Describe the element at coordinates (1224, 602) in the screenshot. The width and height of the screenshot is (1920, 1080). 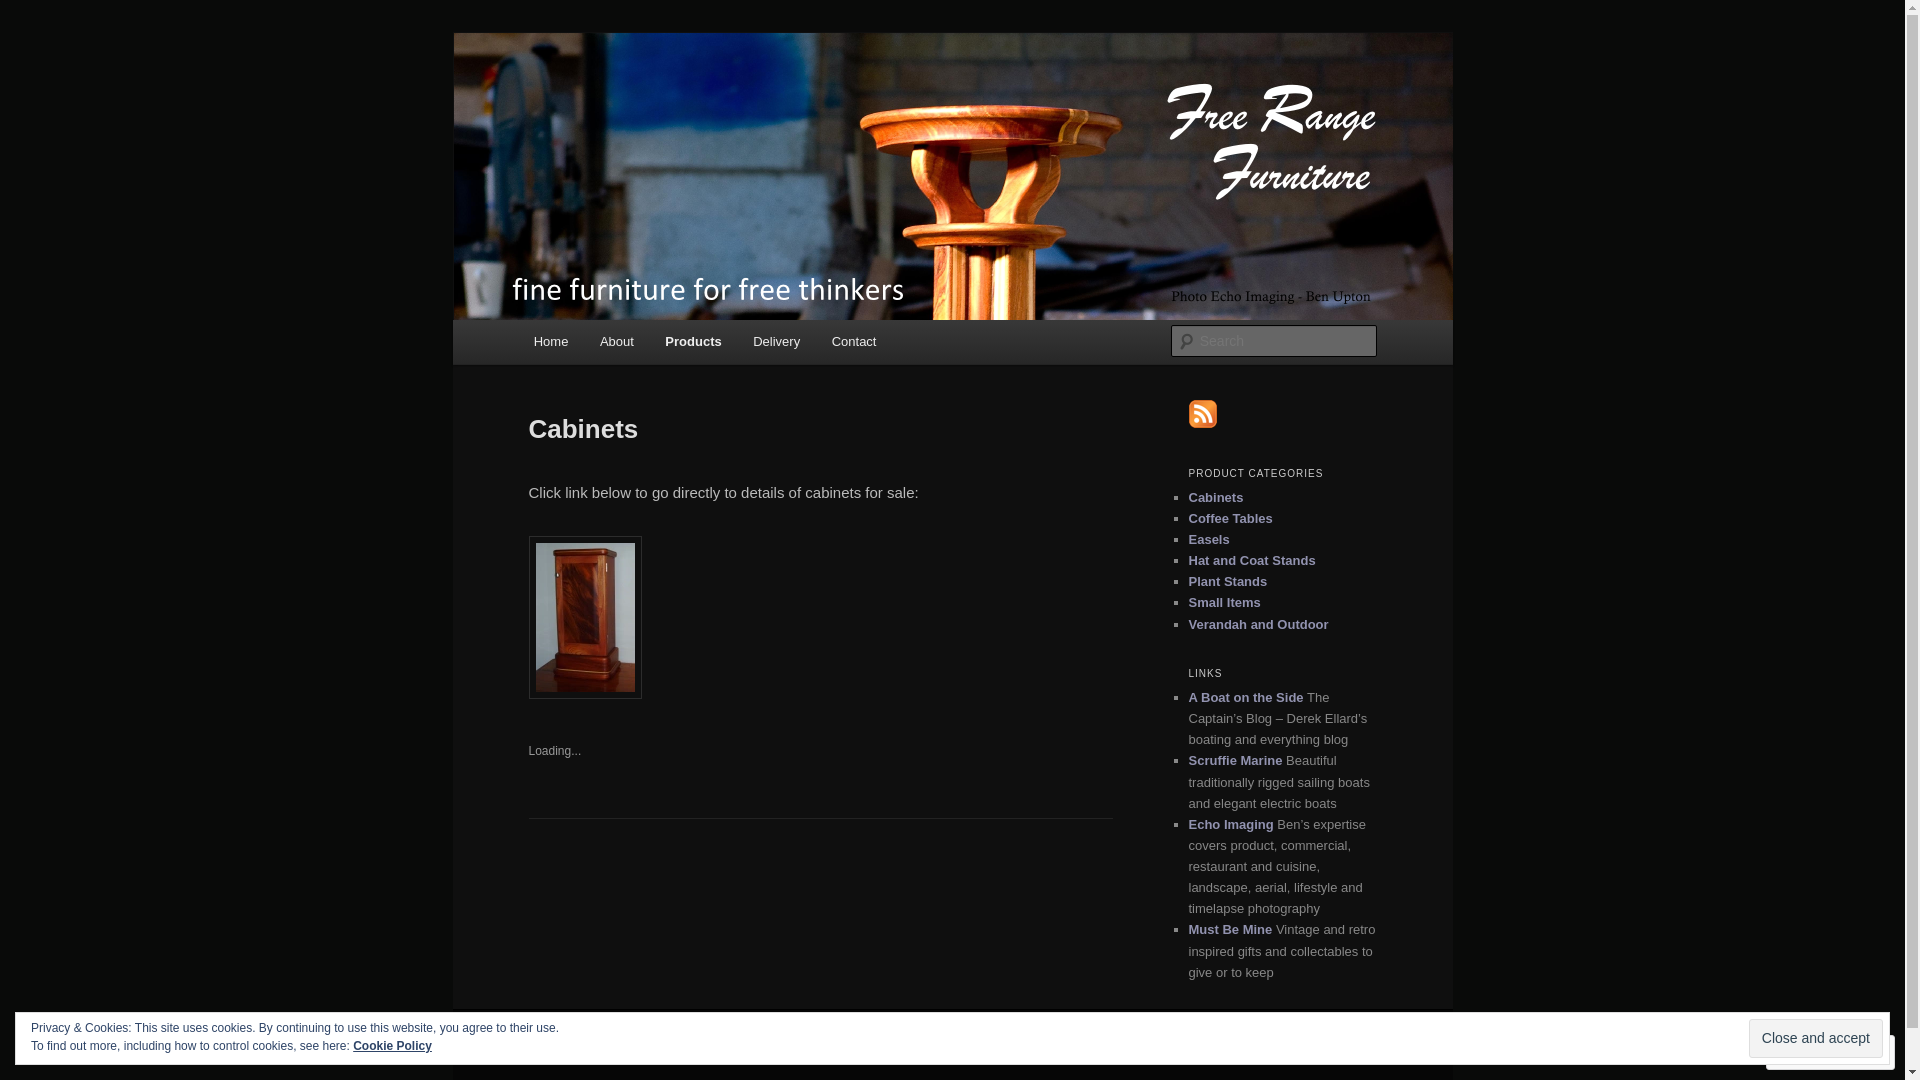
I see `Small Items` at that location.